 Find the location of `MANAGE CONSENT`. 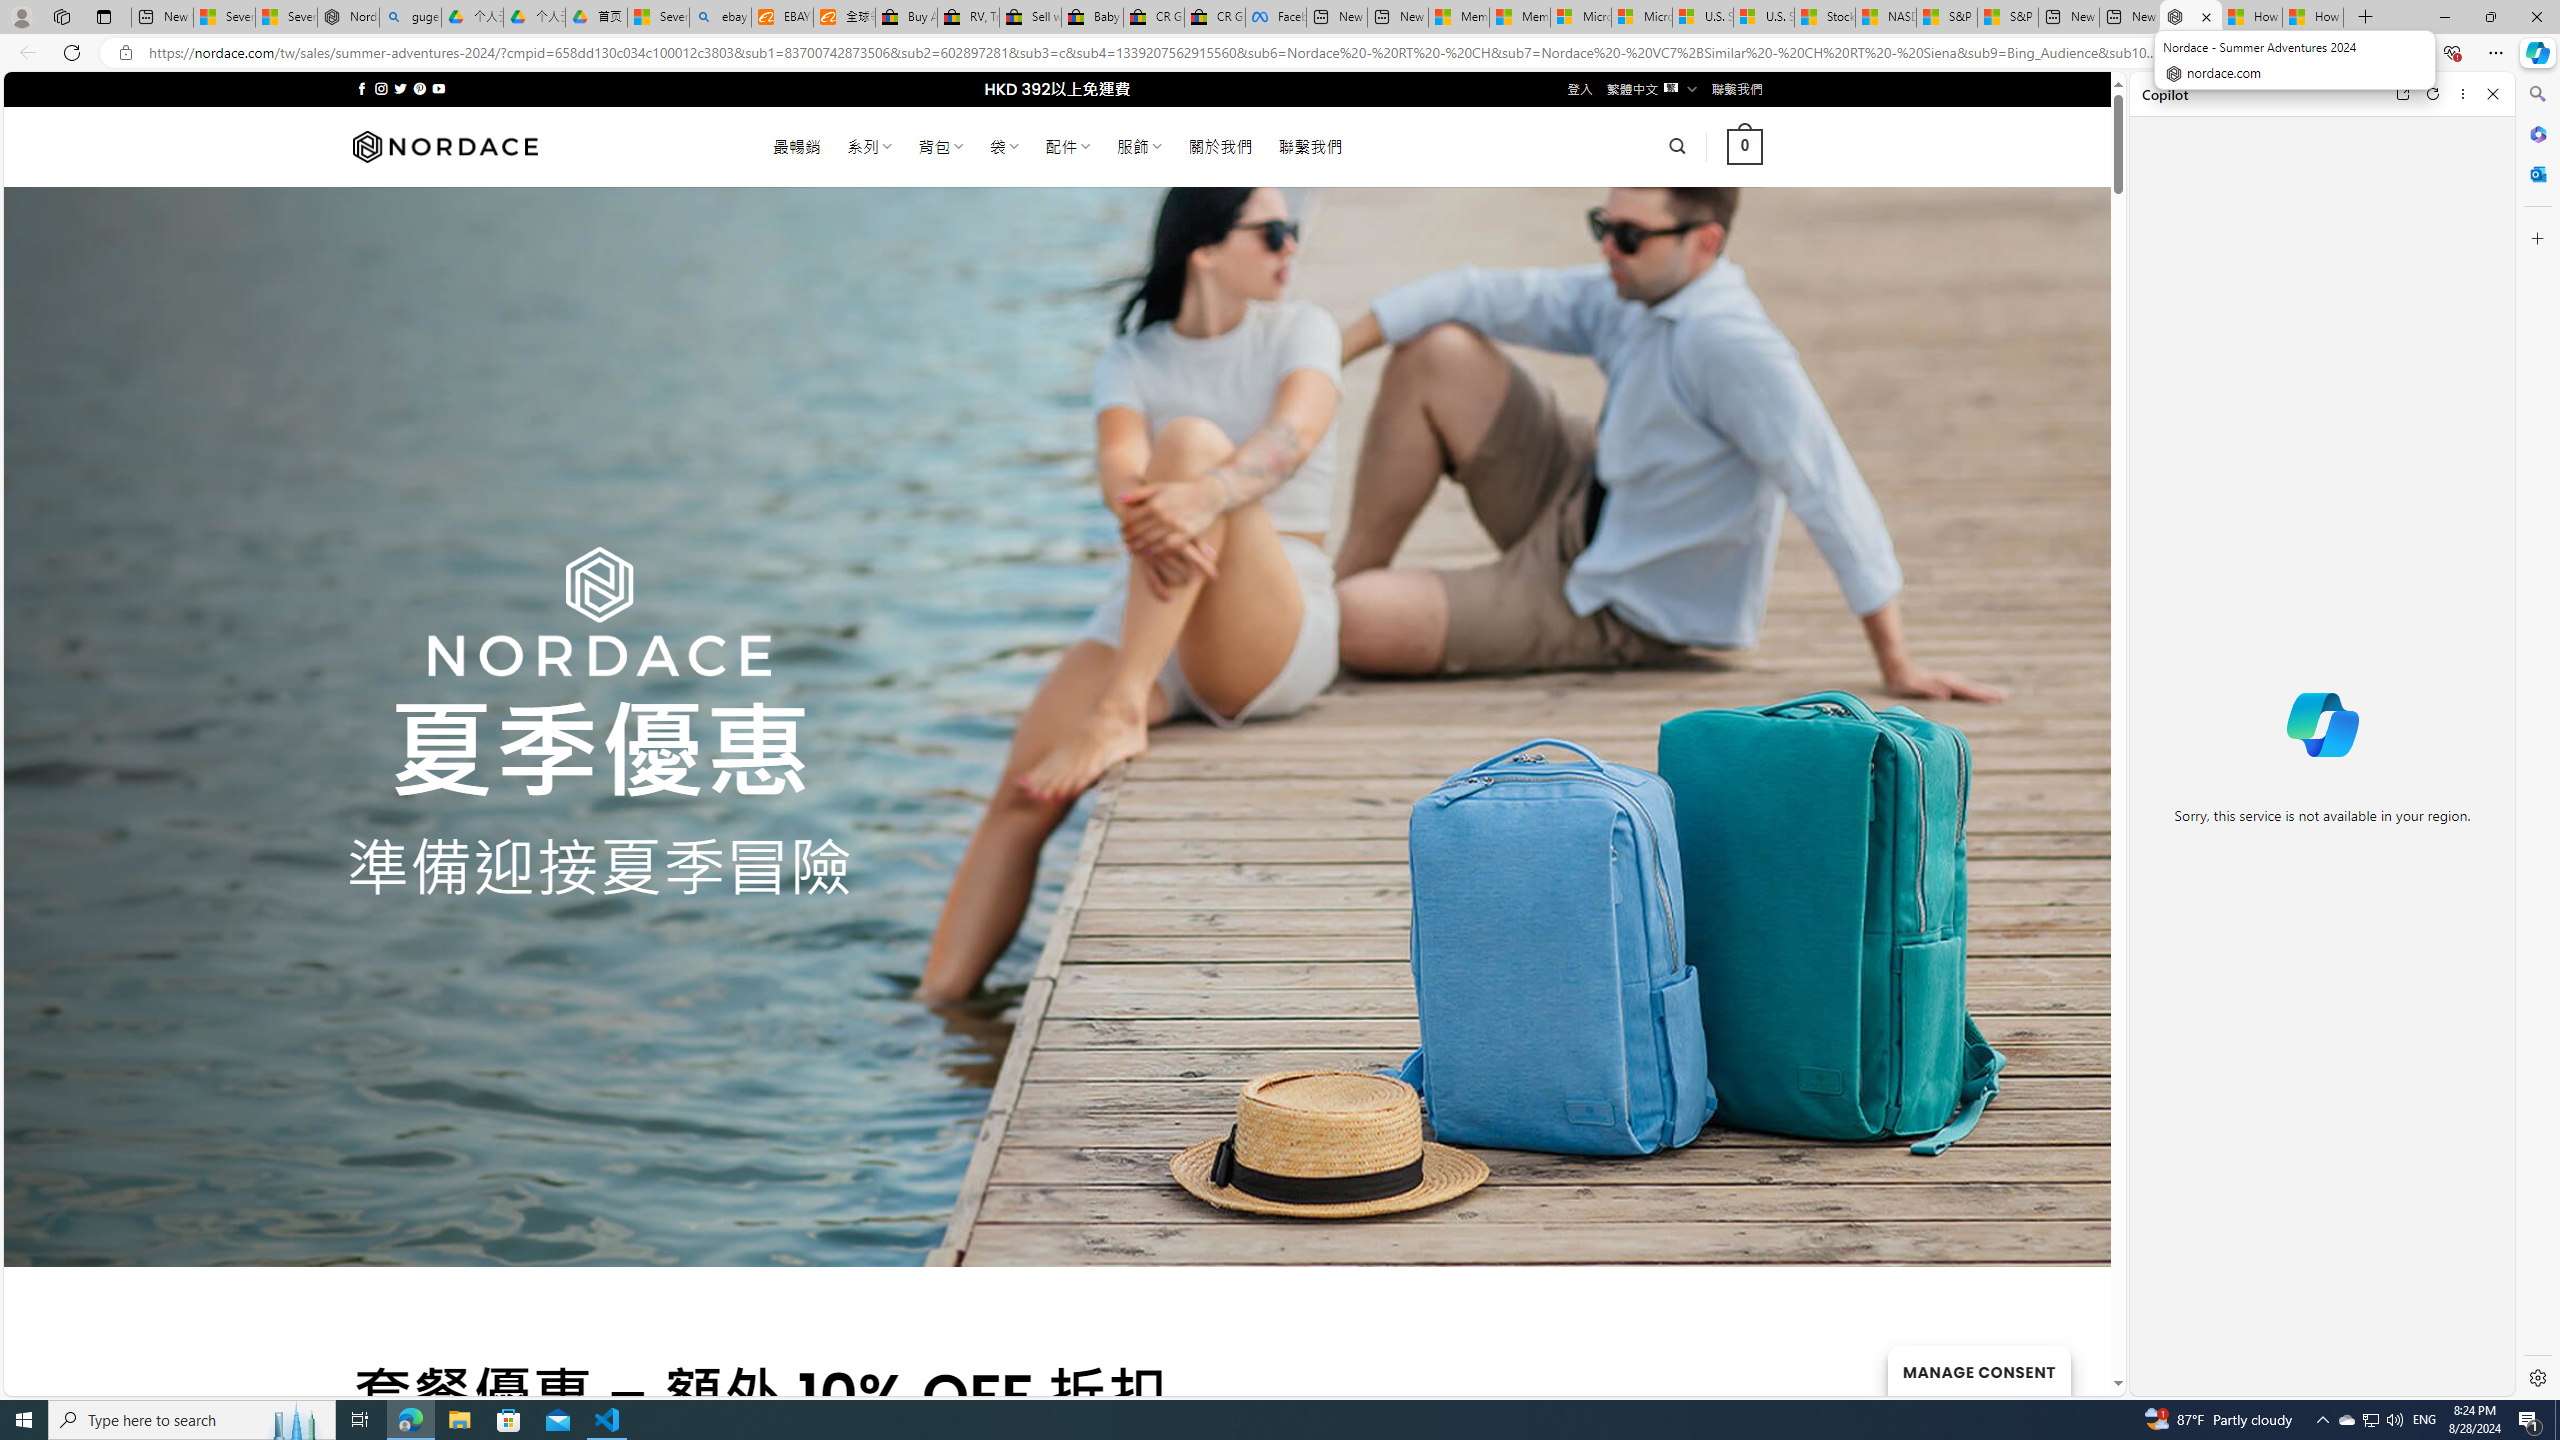

MANAGE CONSENT is located at coordinates (1978, 1370).